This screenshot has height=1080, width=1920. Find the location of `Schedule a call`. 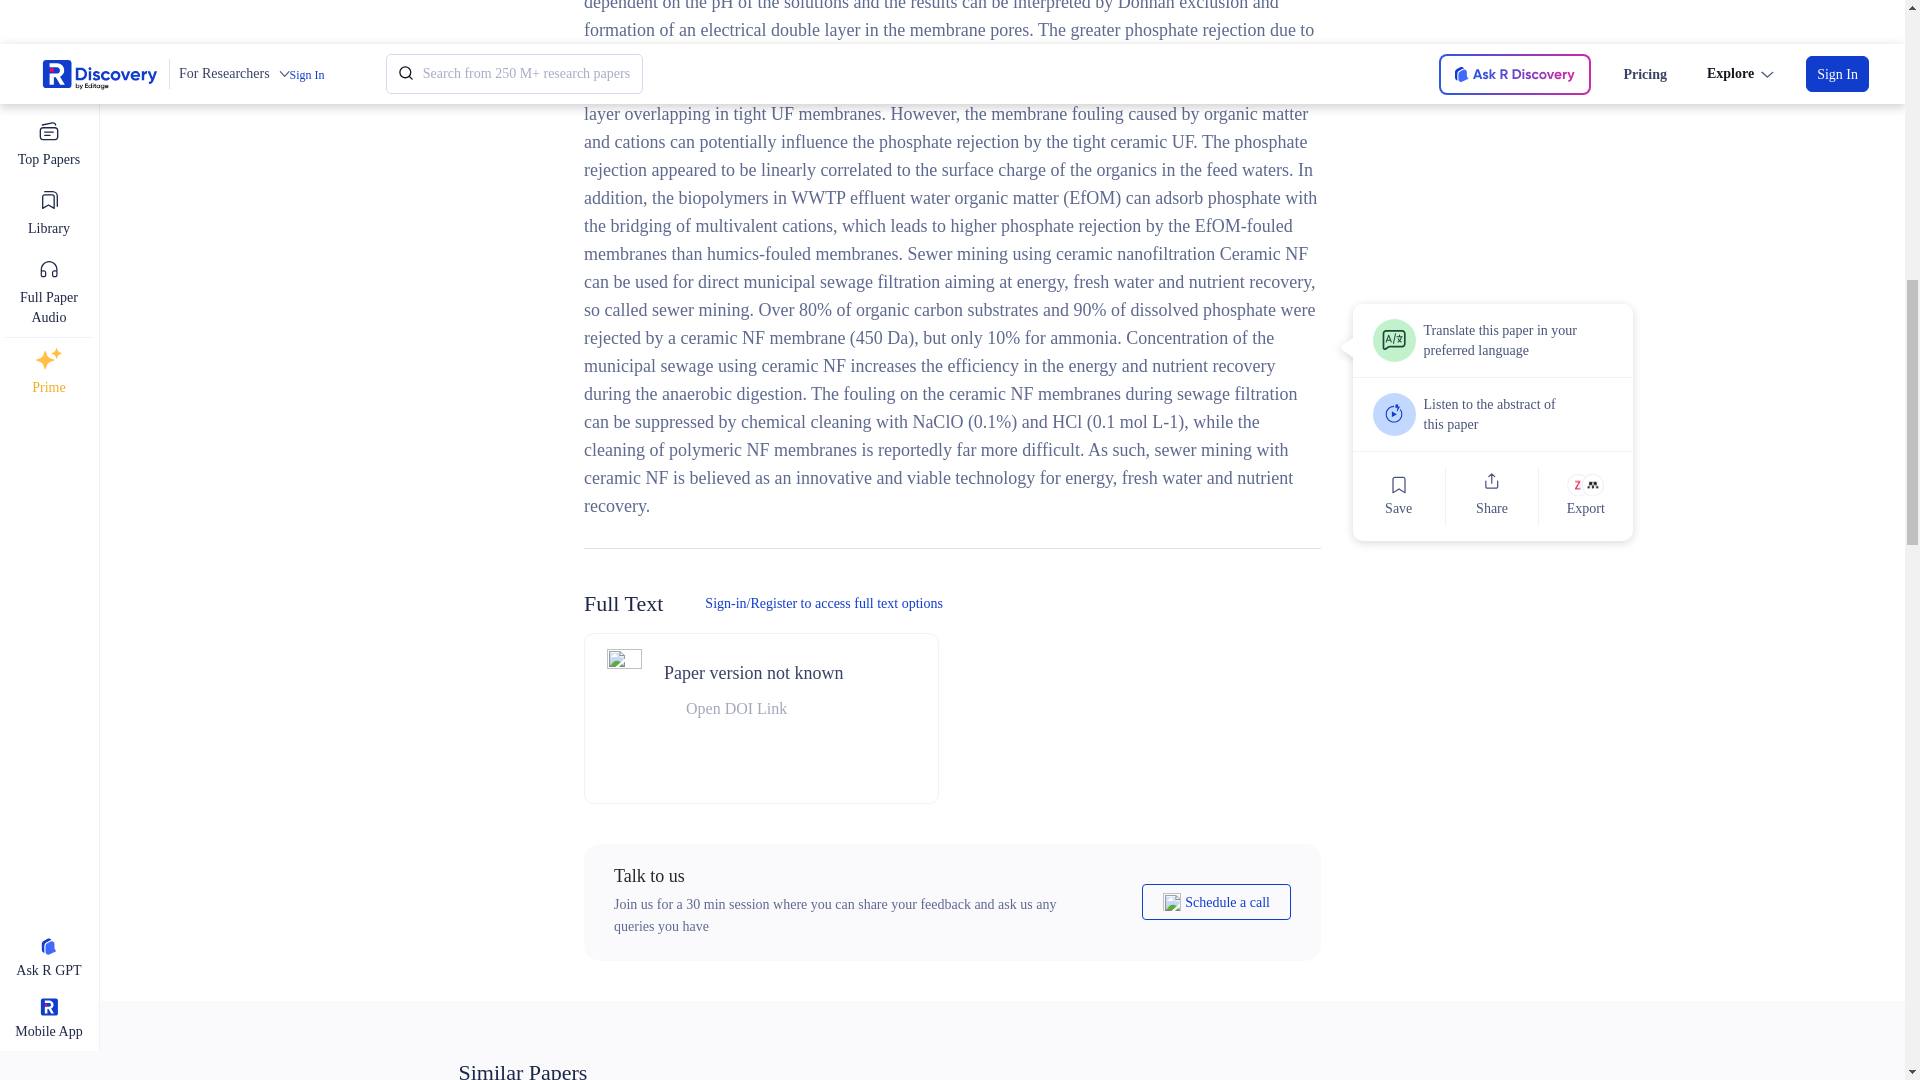

Schedule a call is located at coordinates (1216, 902).